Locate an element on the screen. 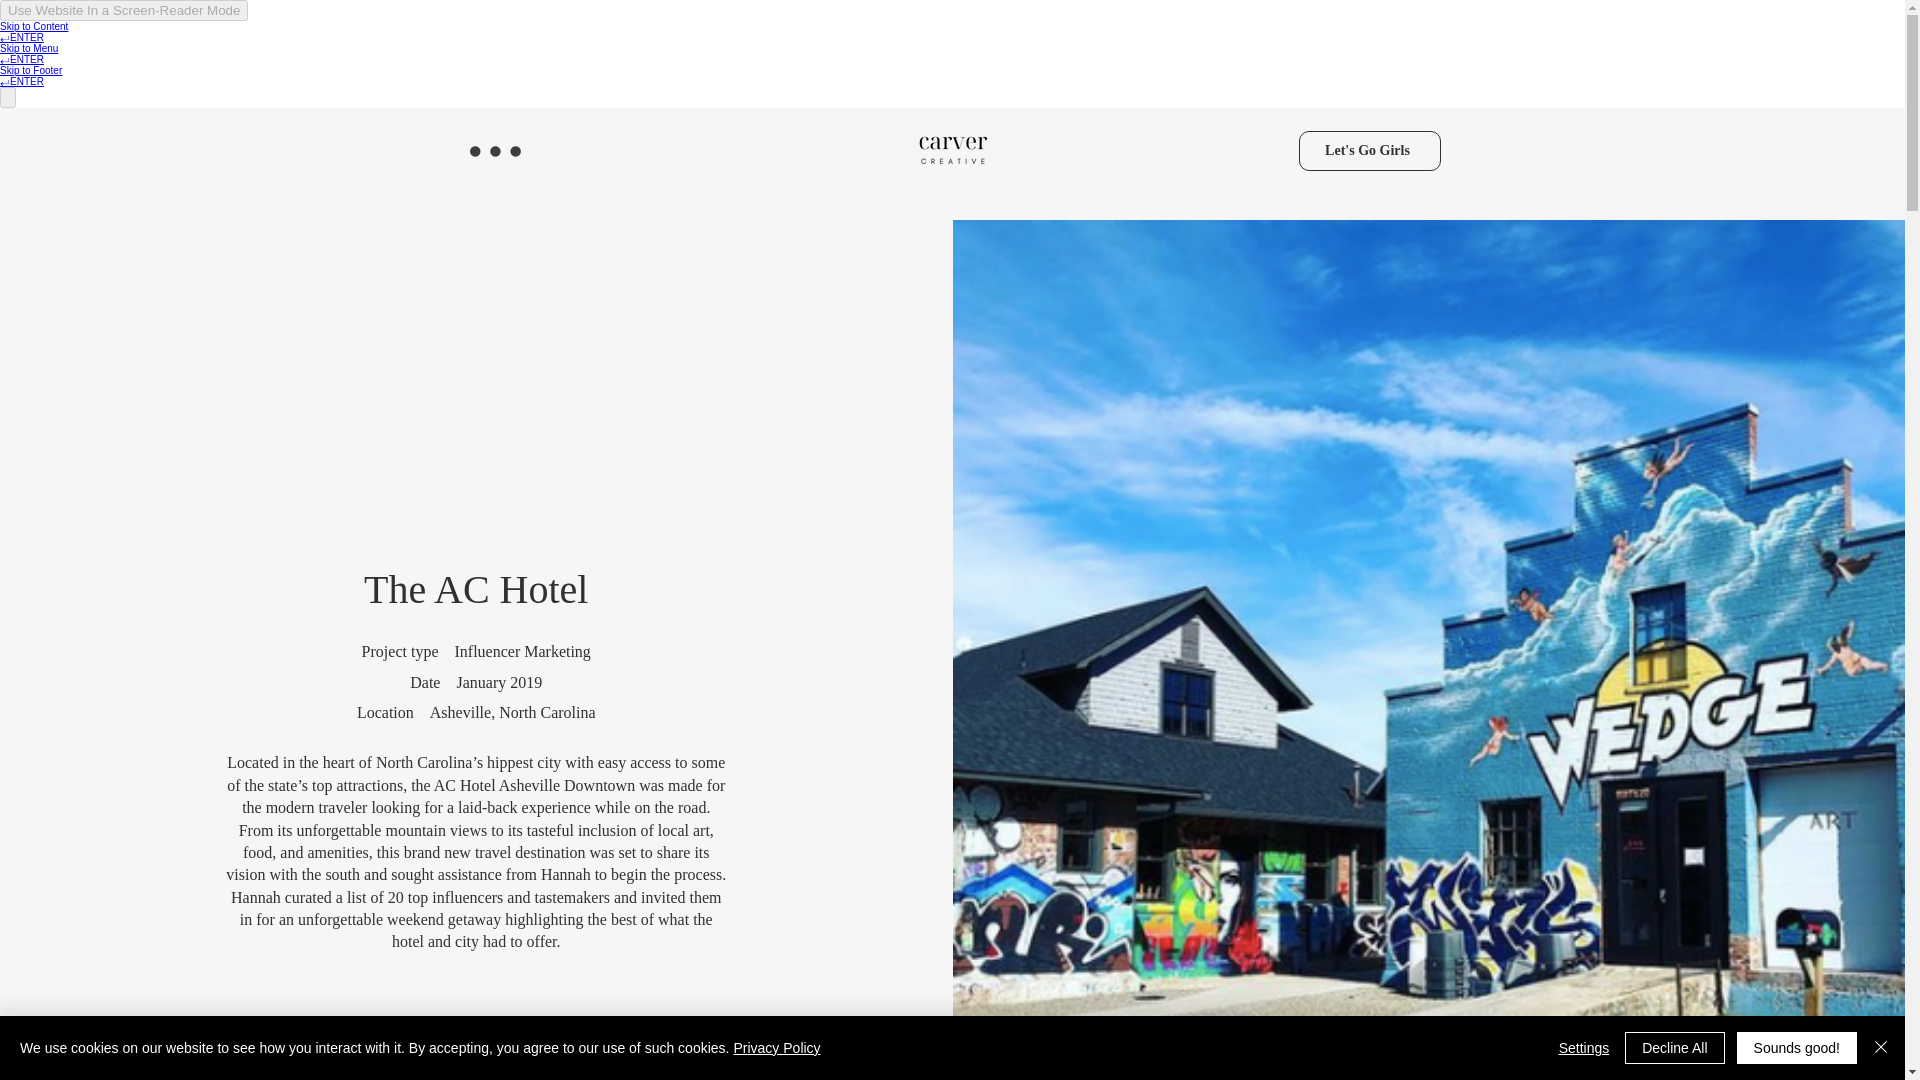 The height and width of the screenshot is (1080, 1920). Privacy Policy is located at coordinates (776, 1048).